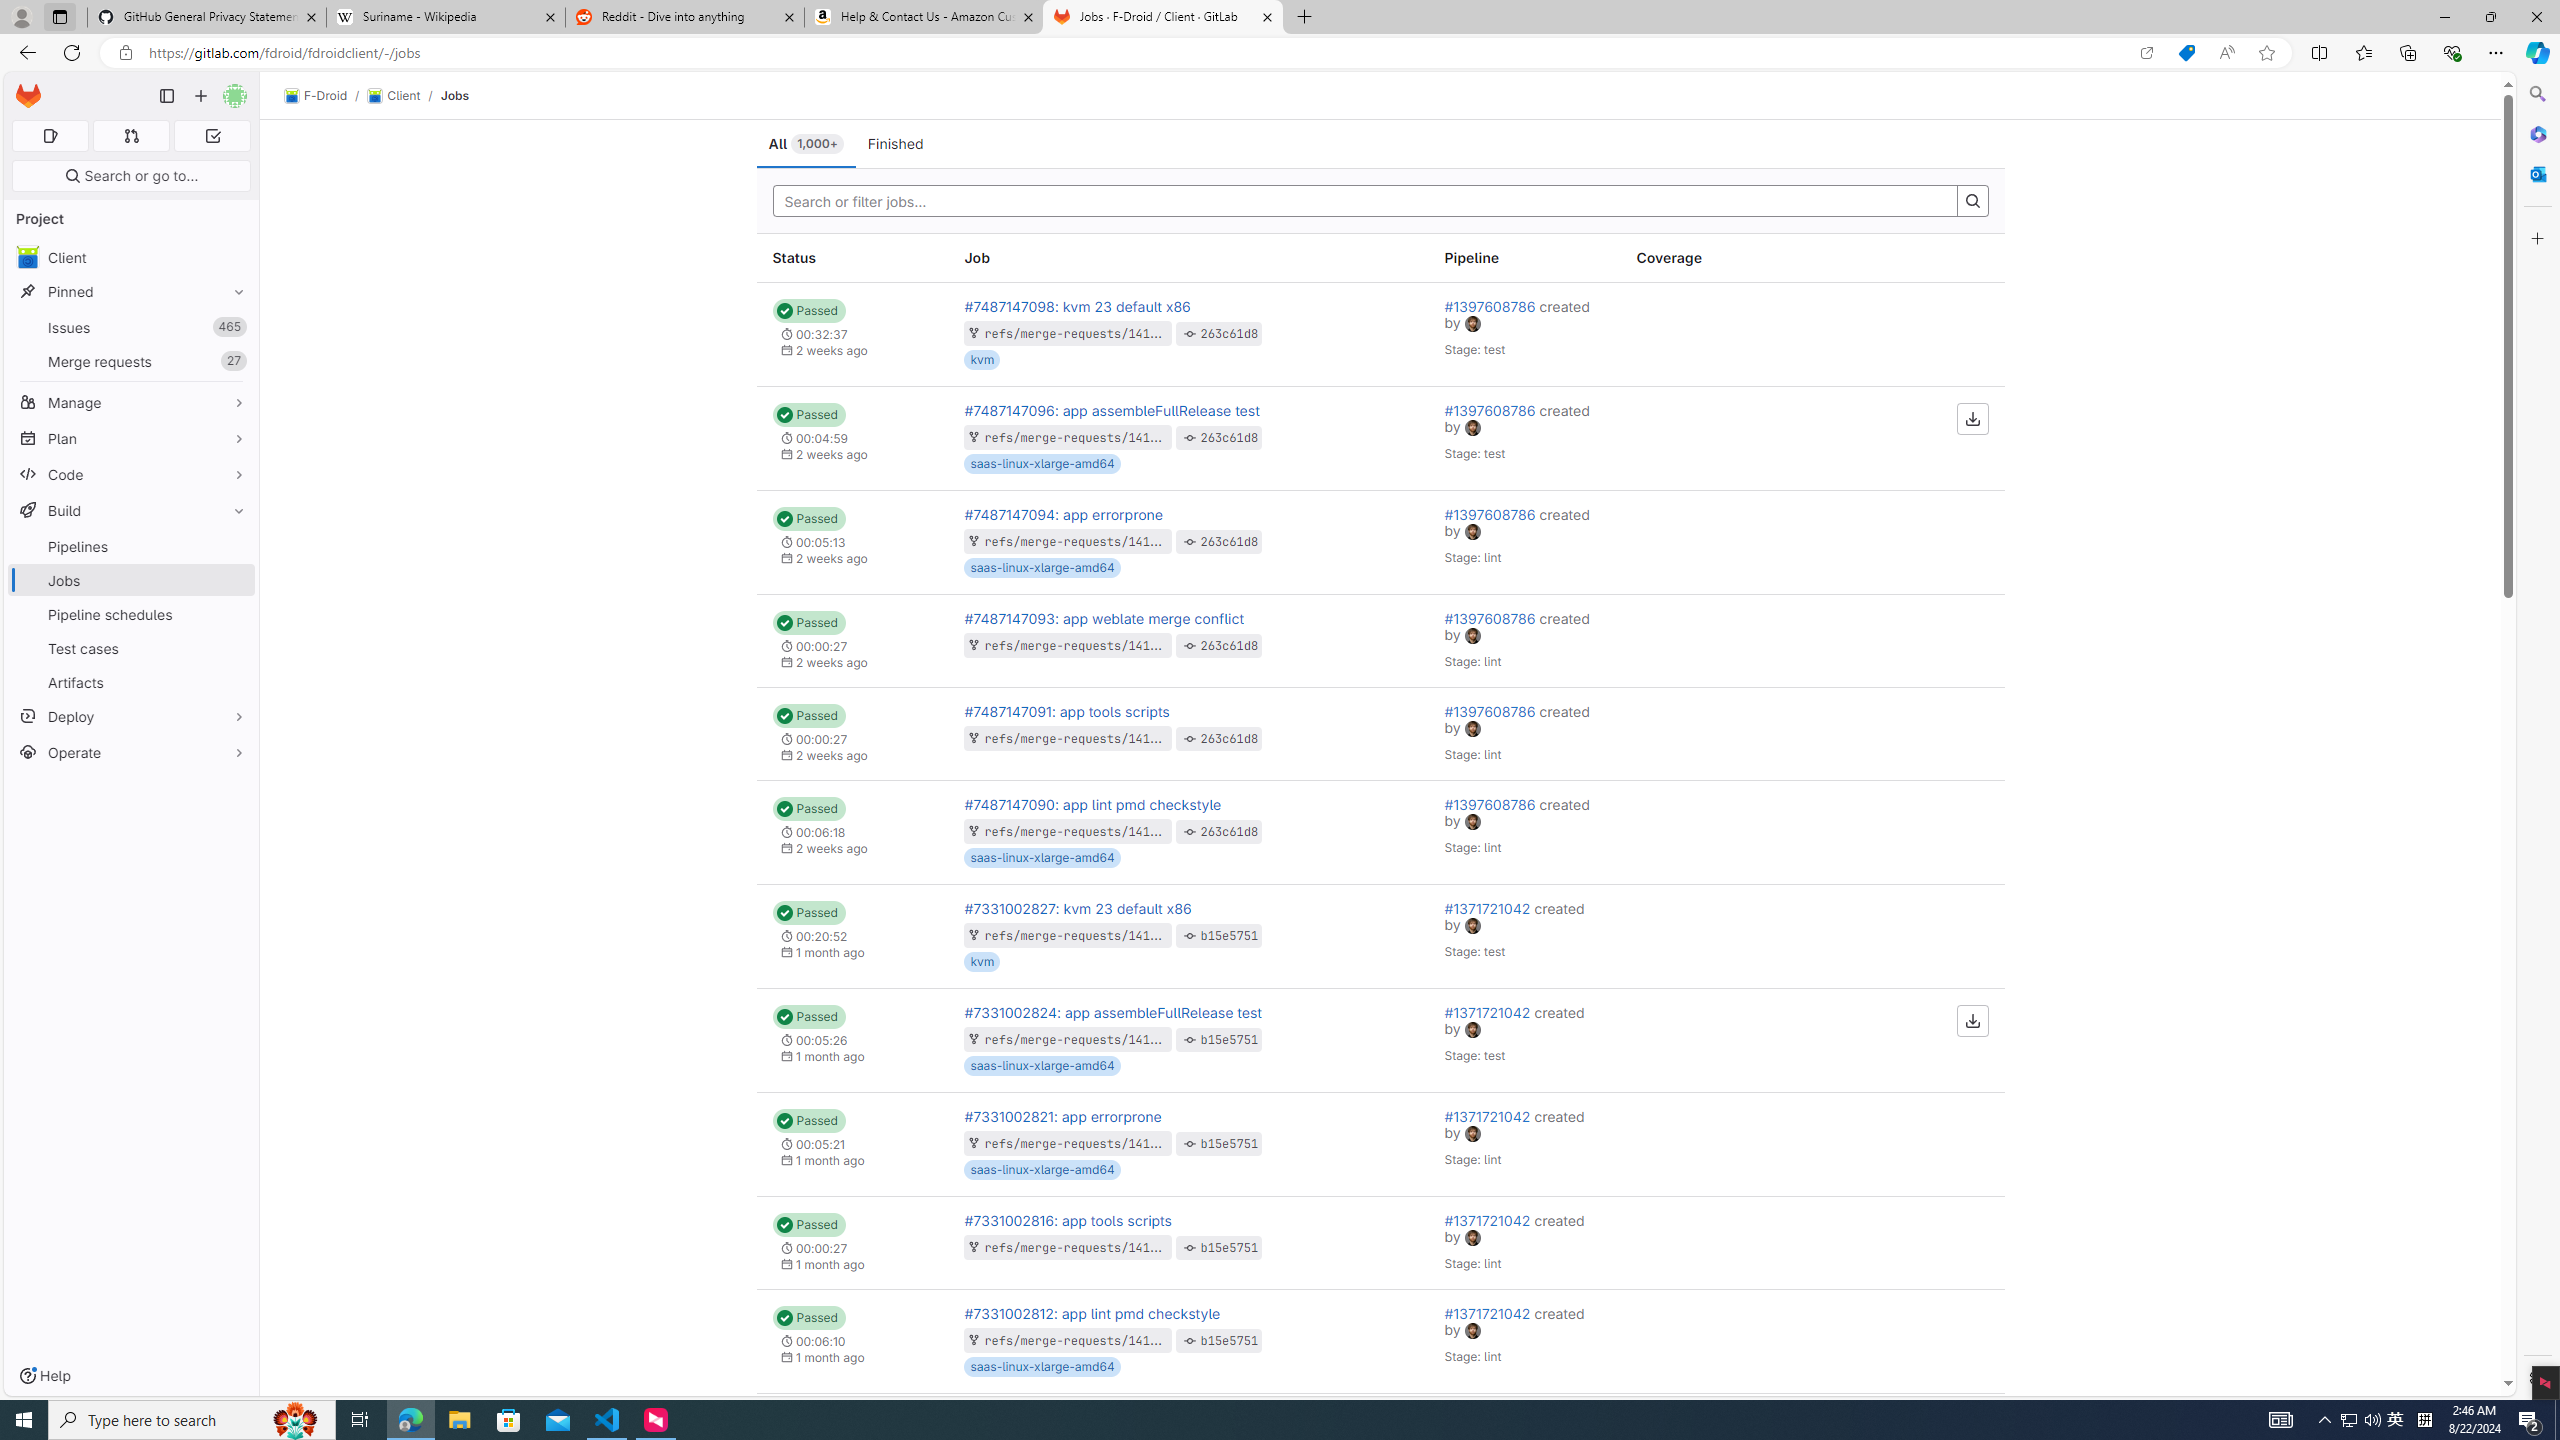 Image resolution: width=2560 pixels, height=1440 pixels. What do you see at coordinates (1068, 1220) in the screenshot?
I see `#7331002816: app tools scripts` at bounding box center [1068, 1220].